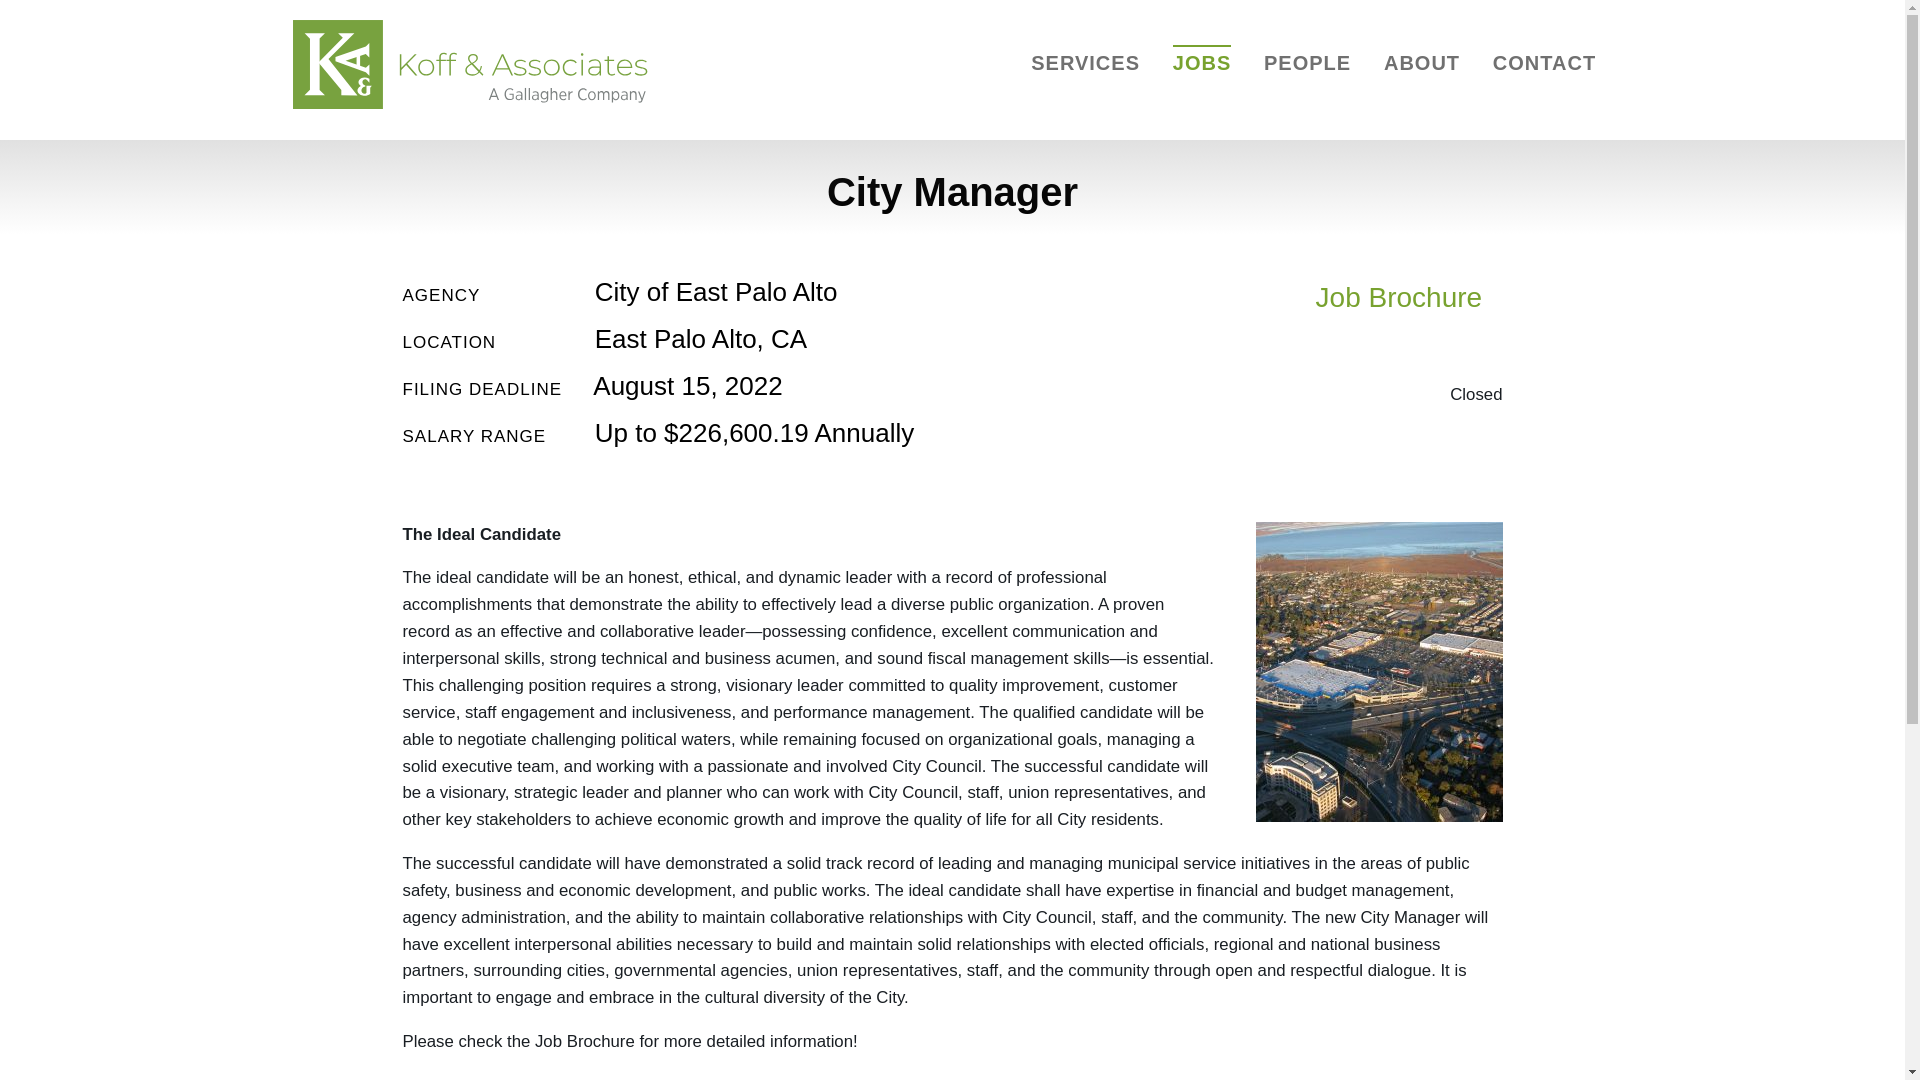  Describe the element at coordinates (1086, 62) in the screenshot. I see `SERVICES` at that location.